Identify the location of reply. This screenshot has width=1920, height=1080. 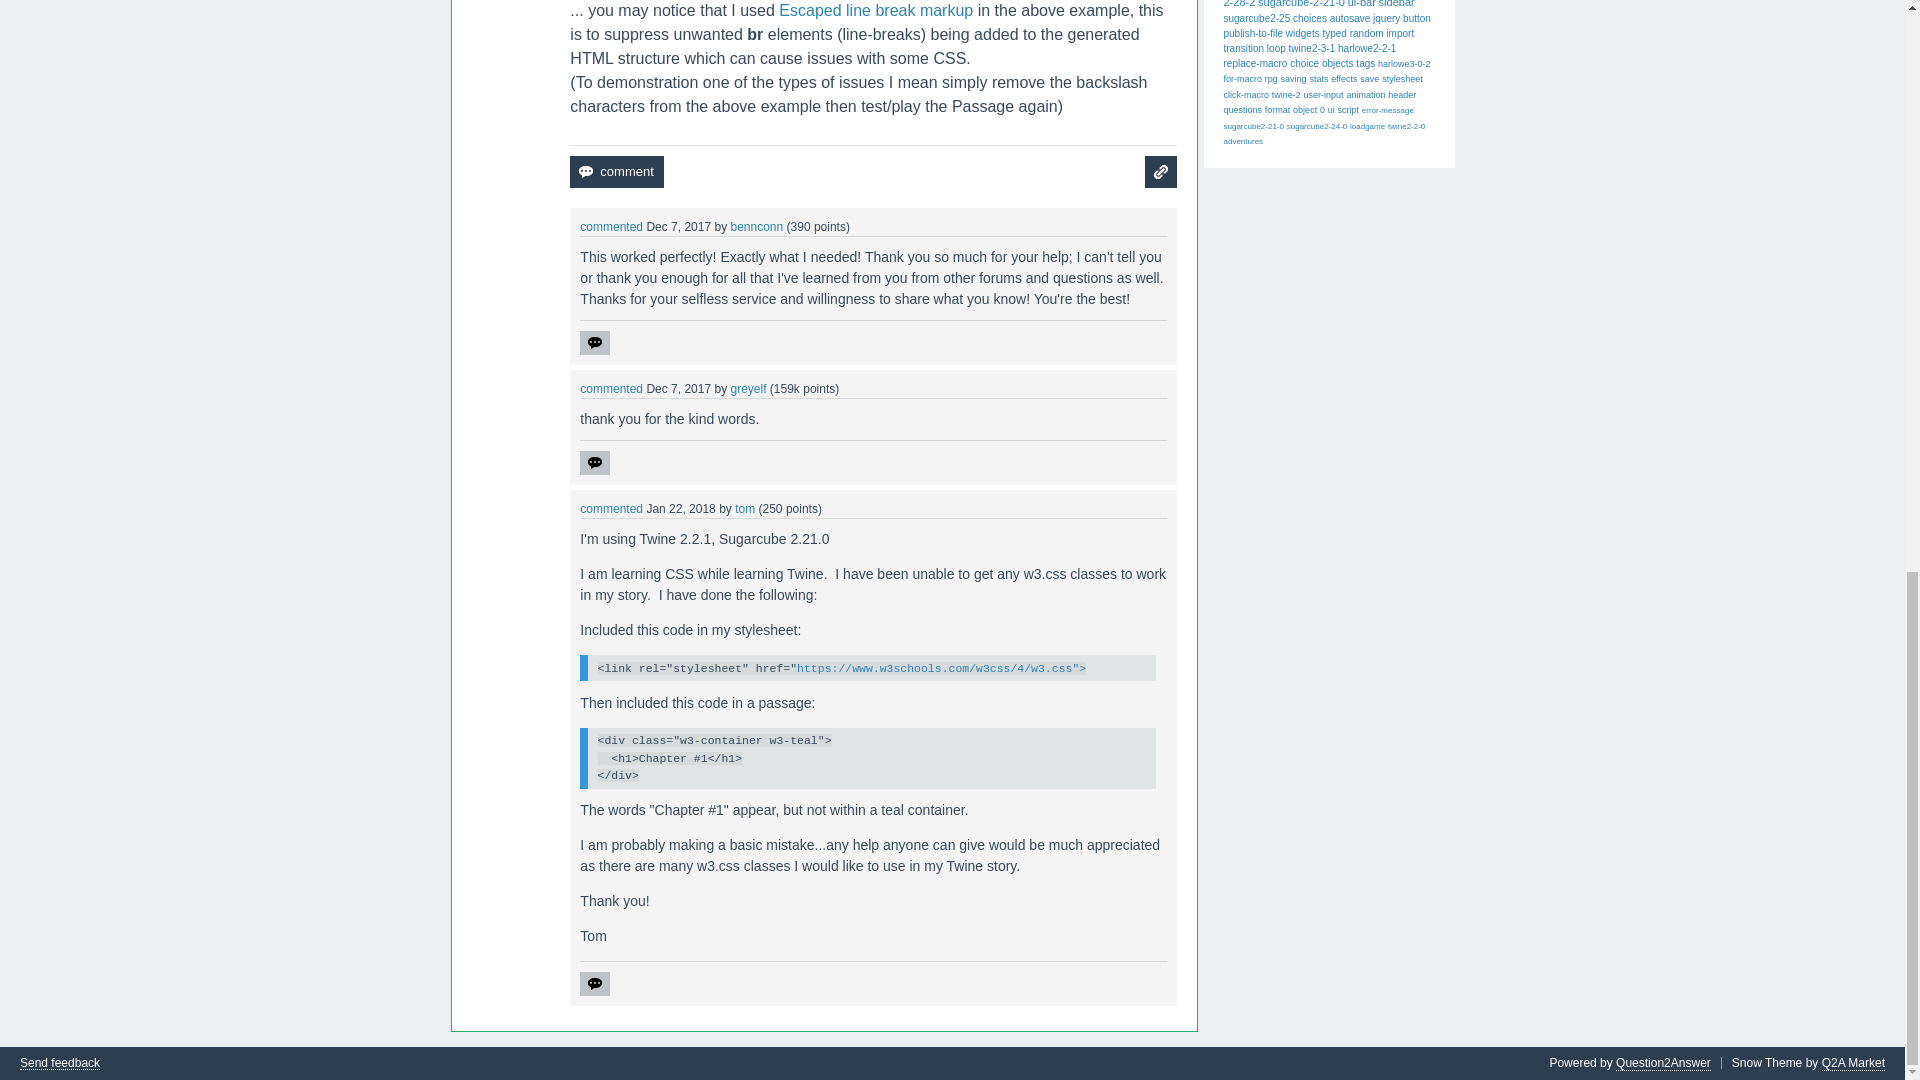
(594, 463).